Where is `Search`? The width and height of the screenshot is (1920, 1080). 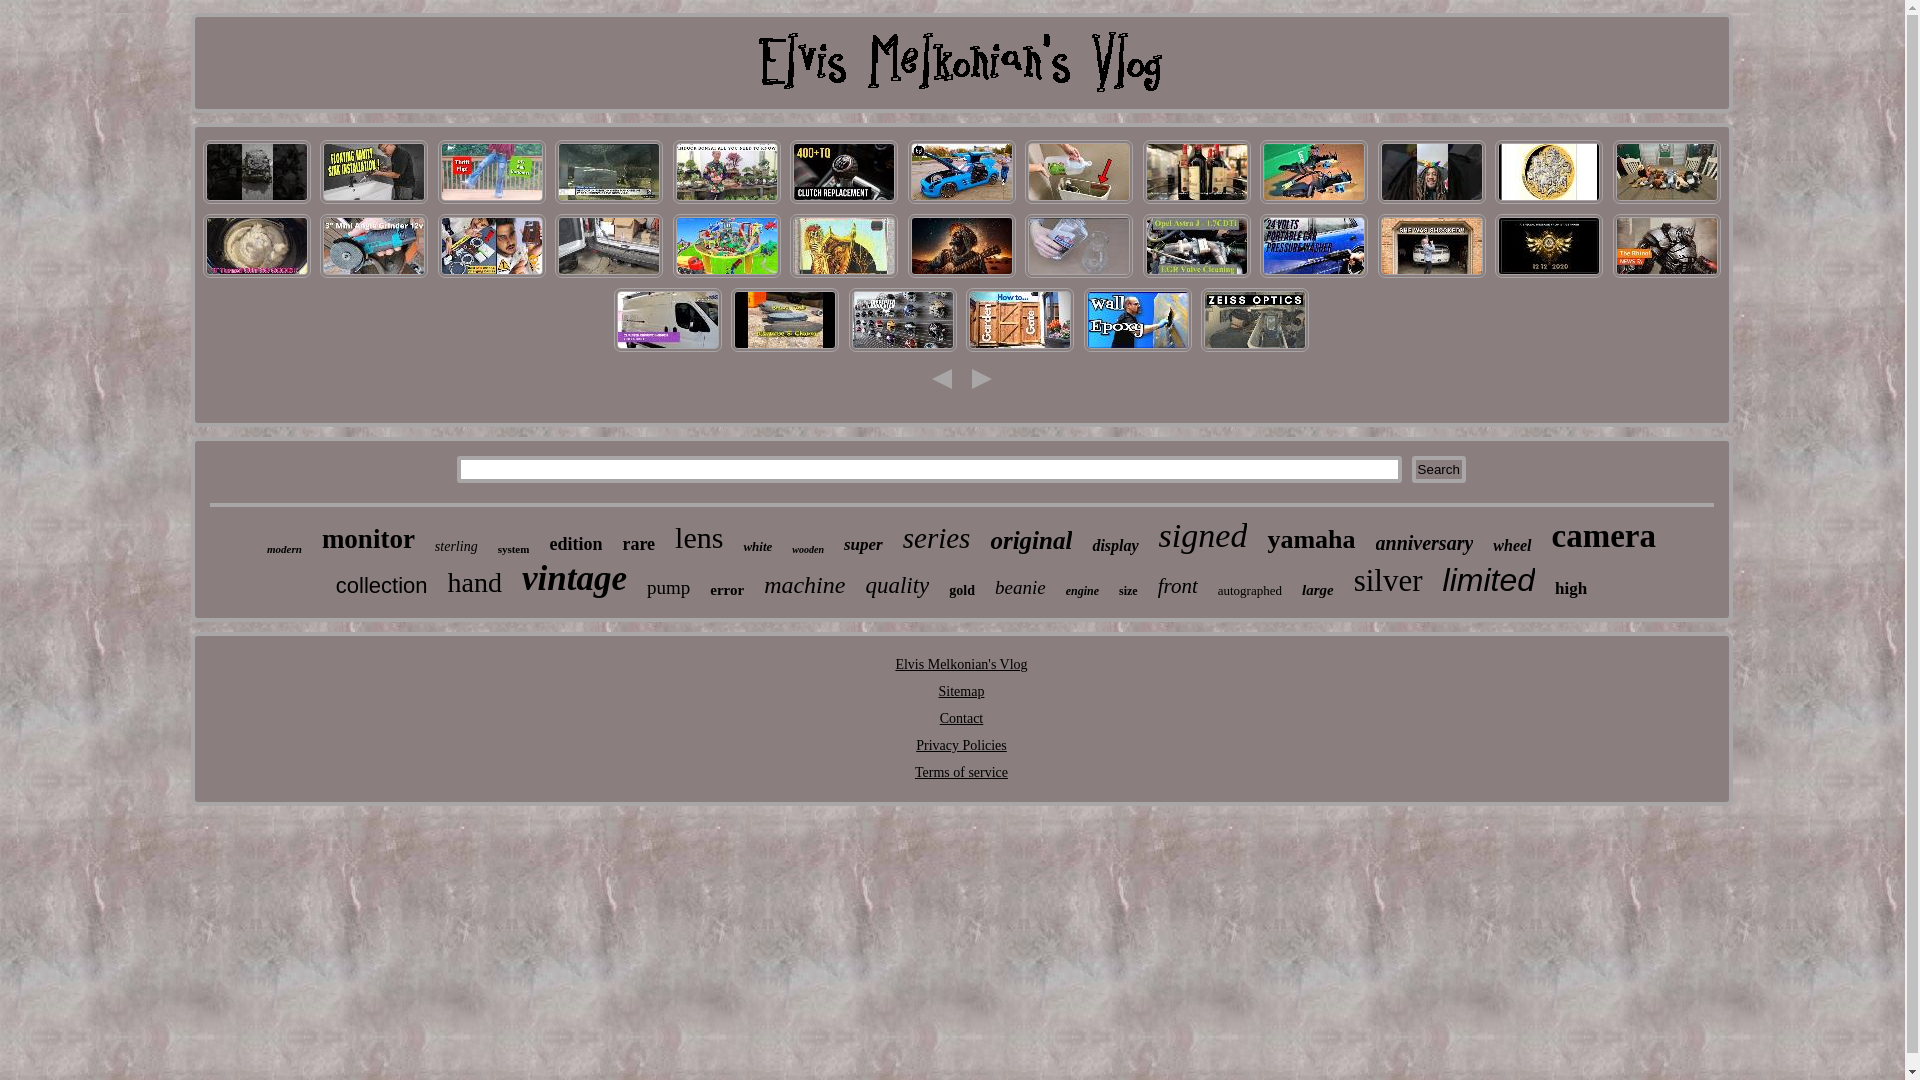 Search is located at coordinates (1439, 470).